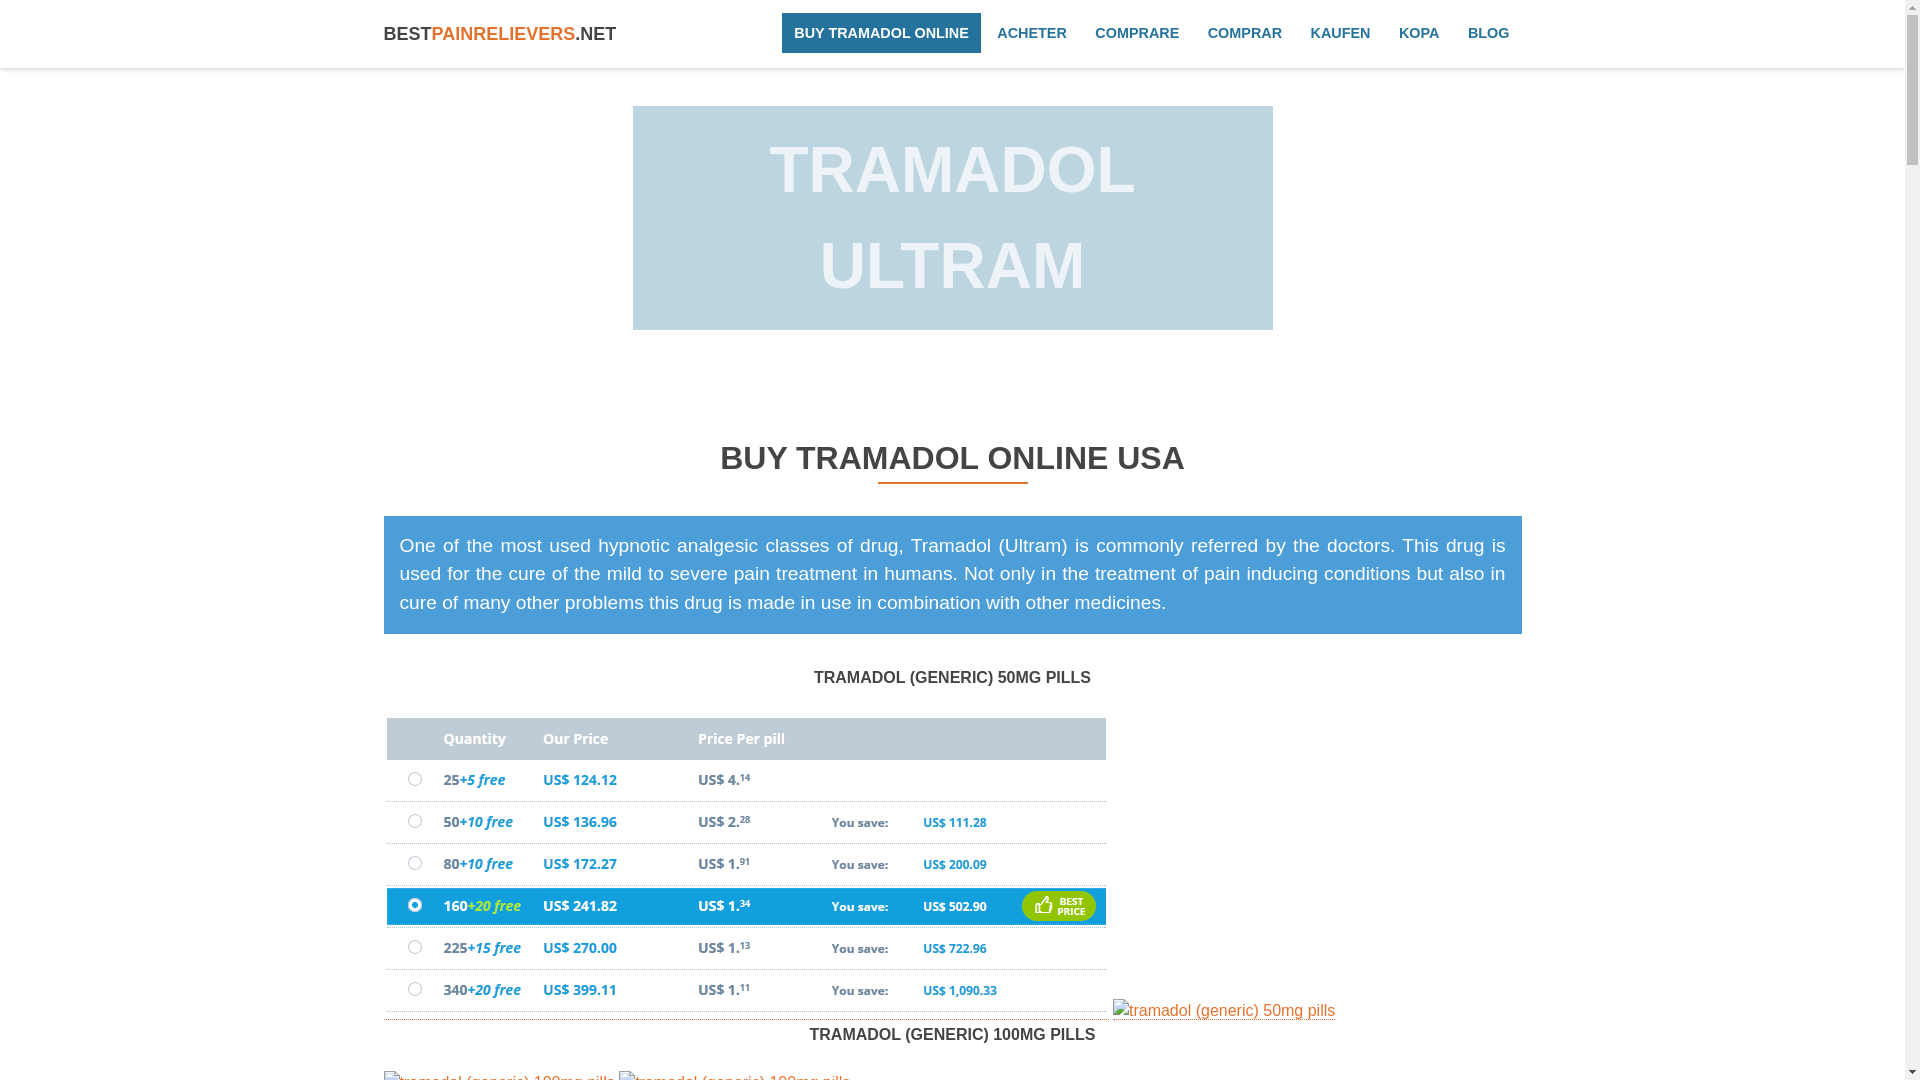  Describe the element at coordinates (1032, 32) in the screenshot. I see `ACHETER` at that location.